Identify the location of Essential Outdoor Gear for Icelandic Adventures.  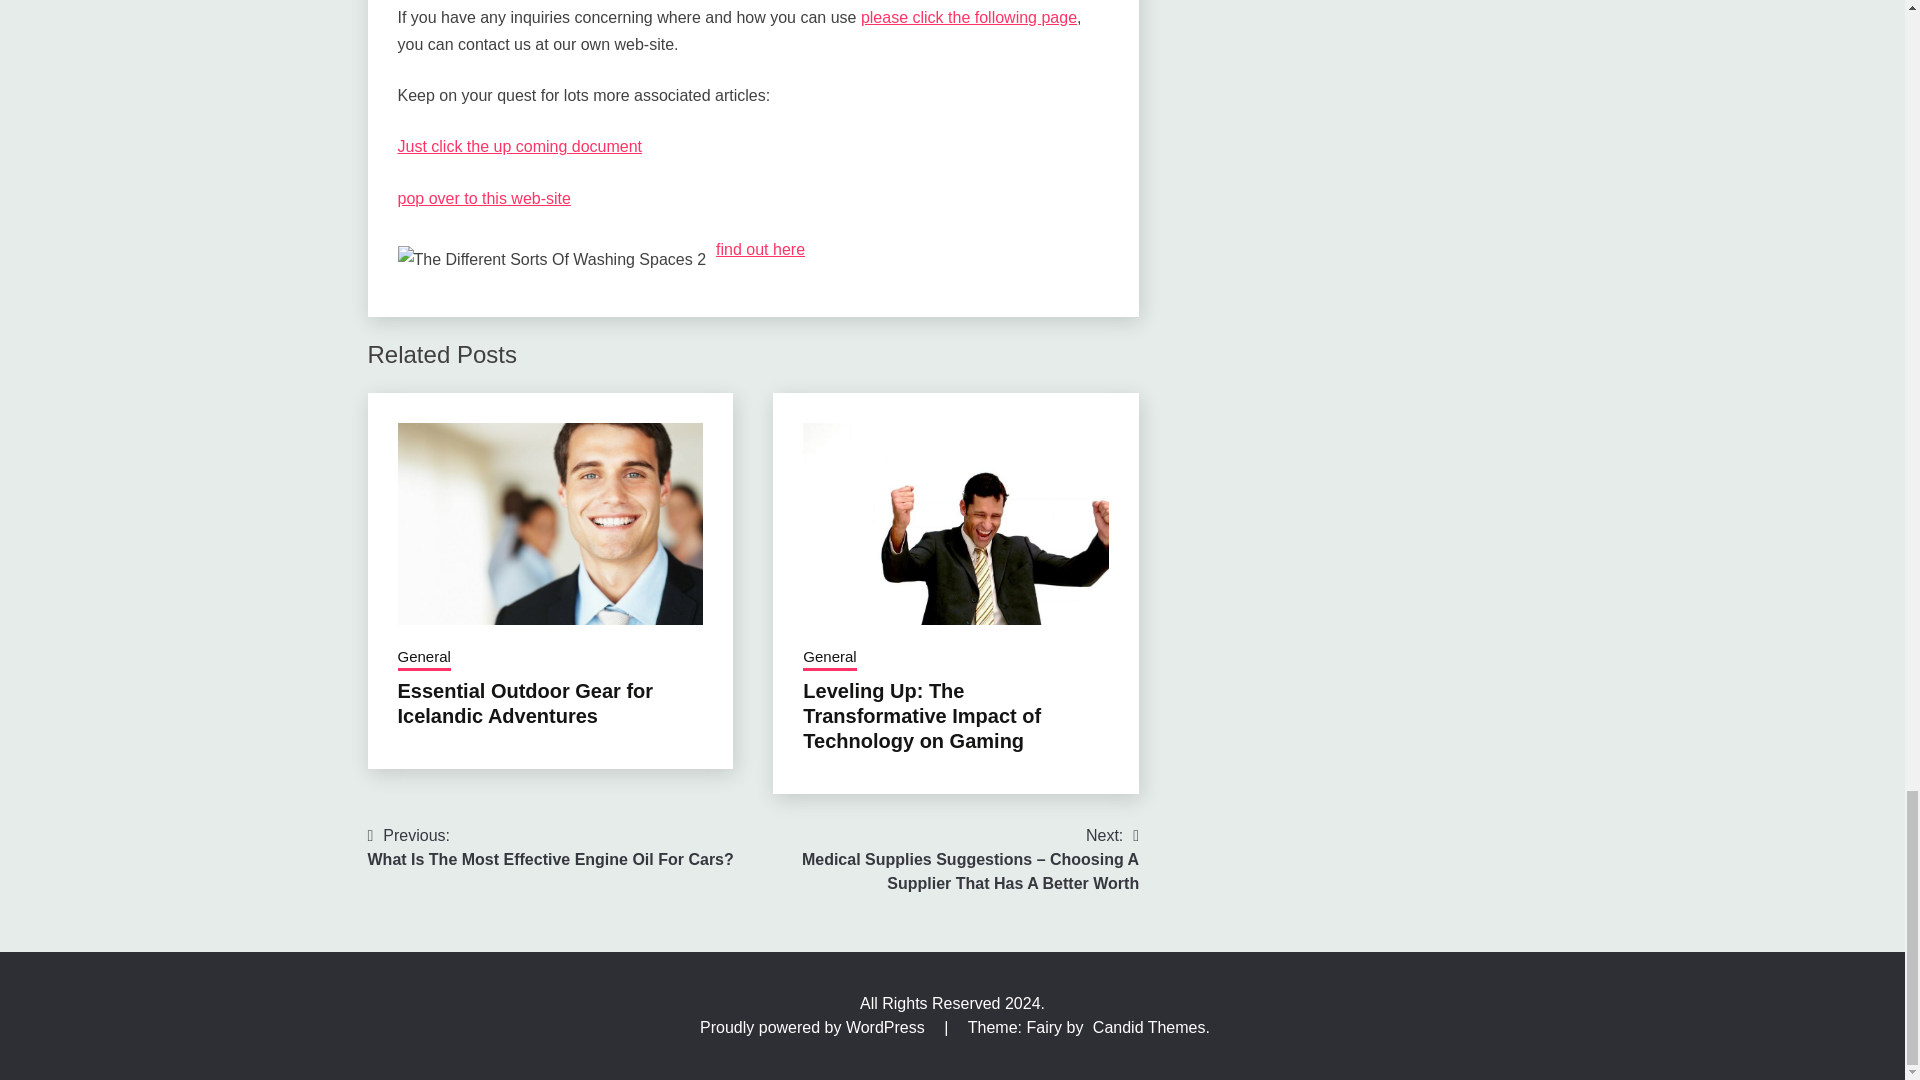
(526, 703).